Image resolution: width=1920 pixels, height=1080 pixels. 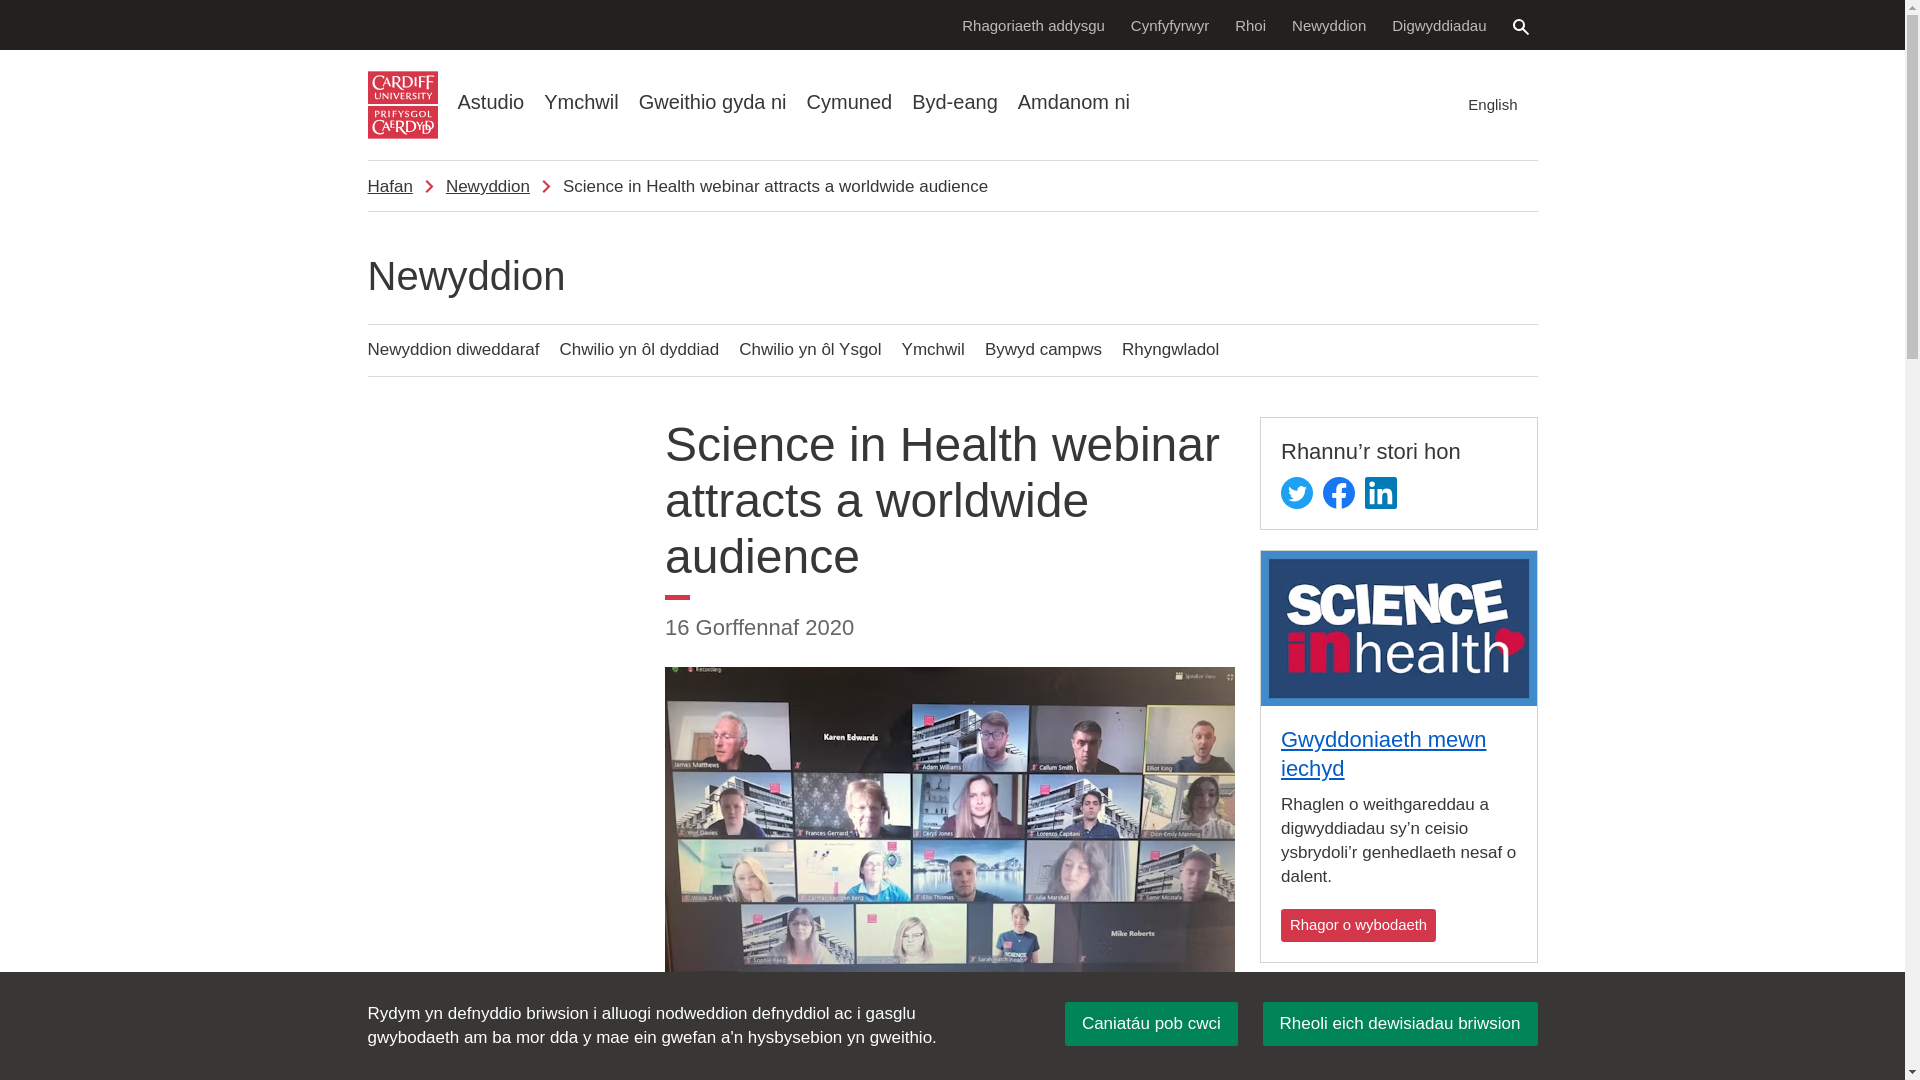 I want to click on Twitter, so click(x=1296, y=492).